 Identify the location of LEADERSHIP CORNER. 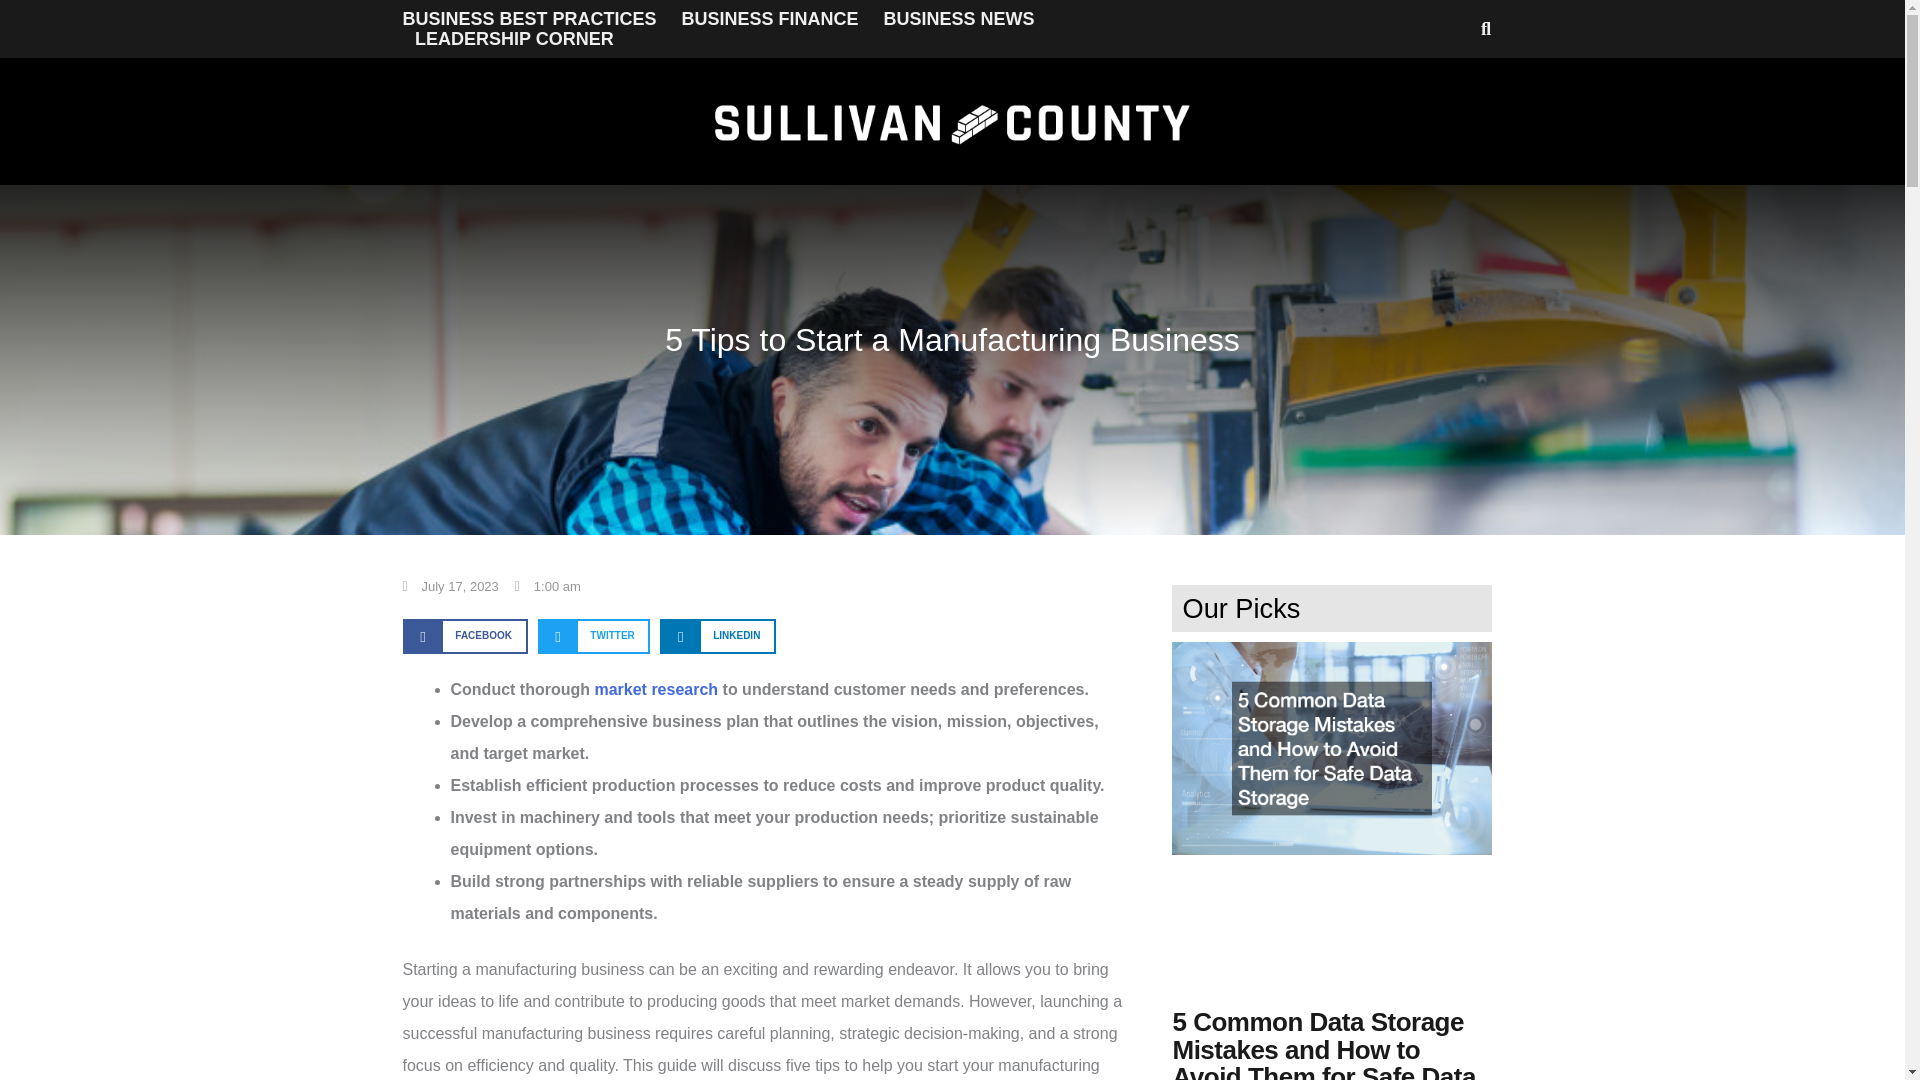
(514, 38).